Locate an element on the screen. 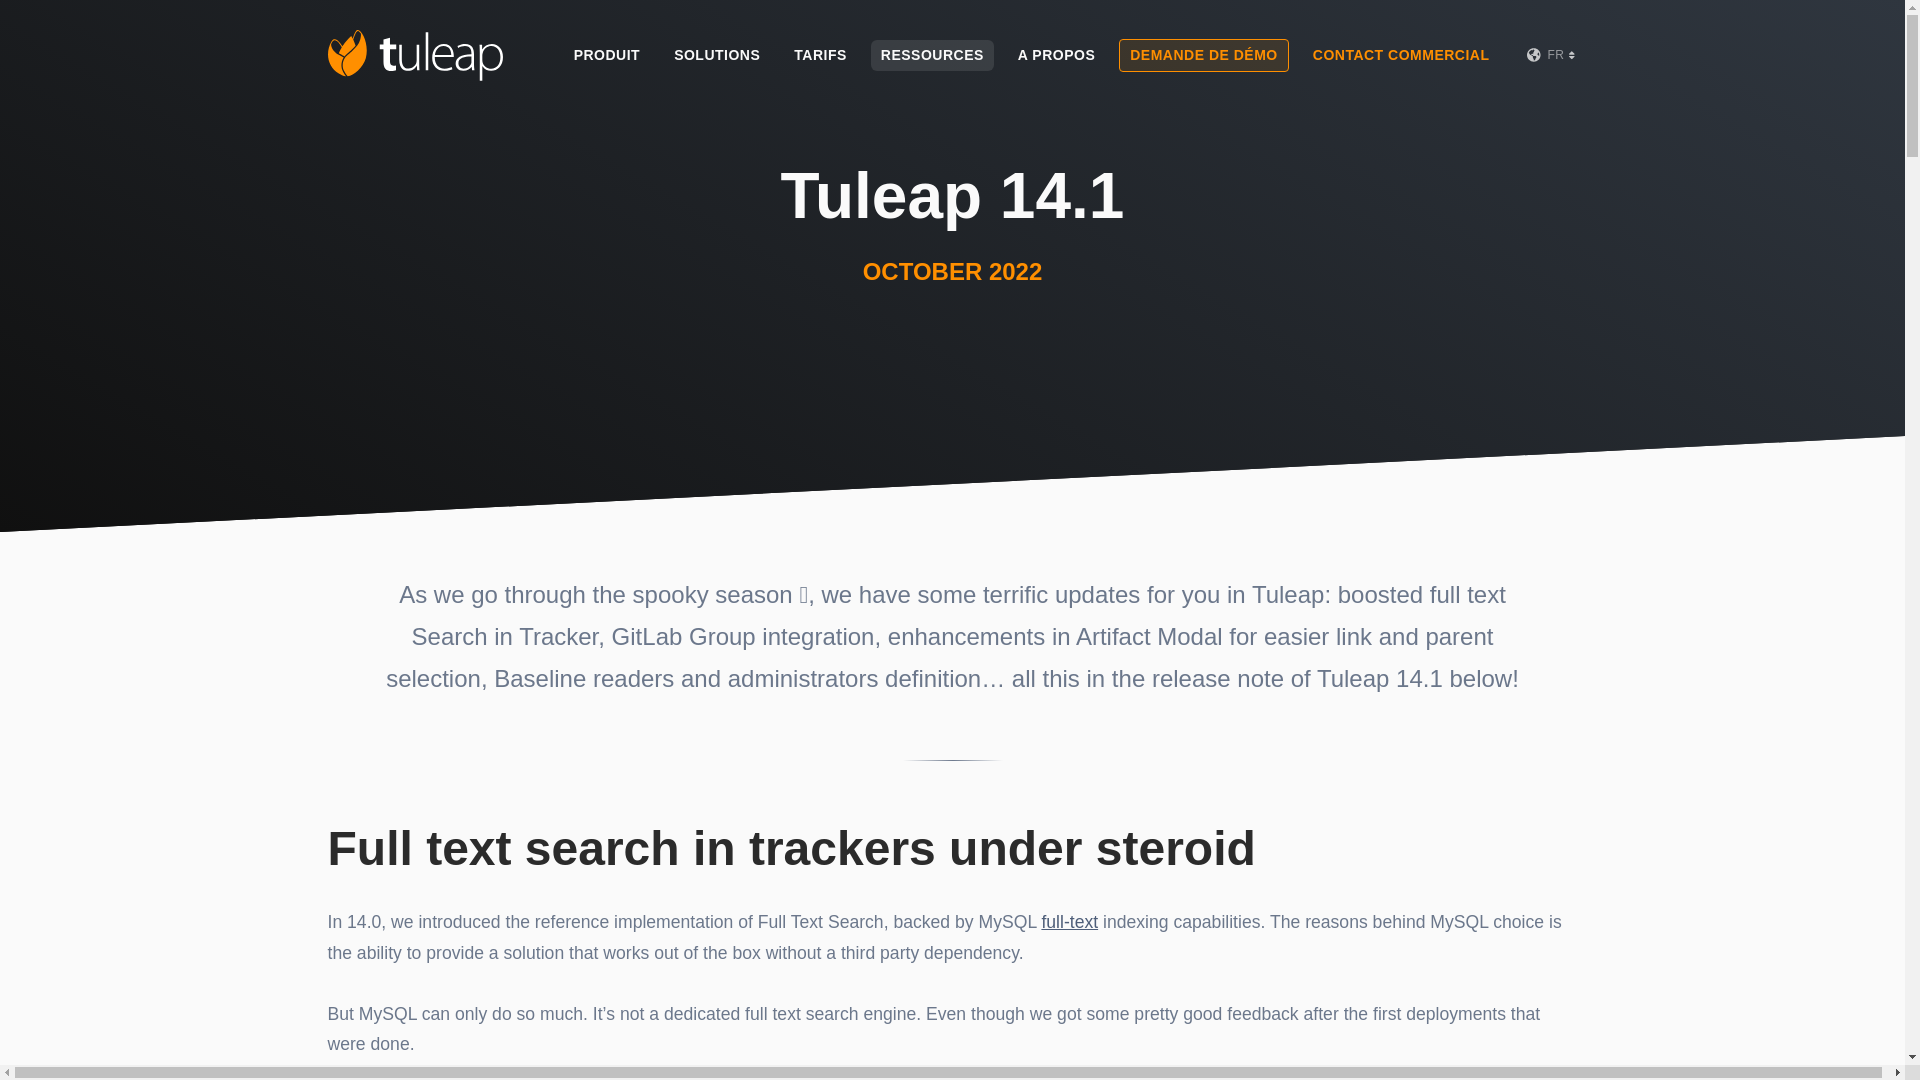 The image size is (1920, 1080). A PROPOS is located at coordinates (1056, 55).